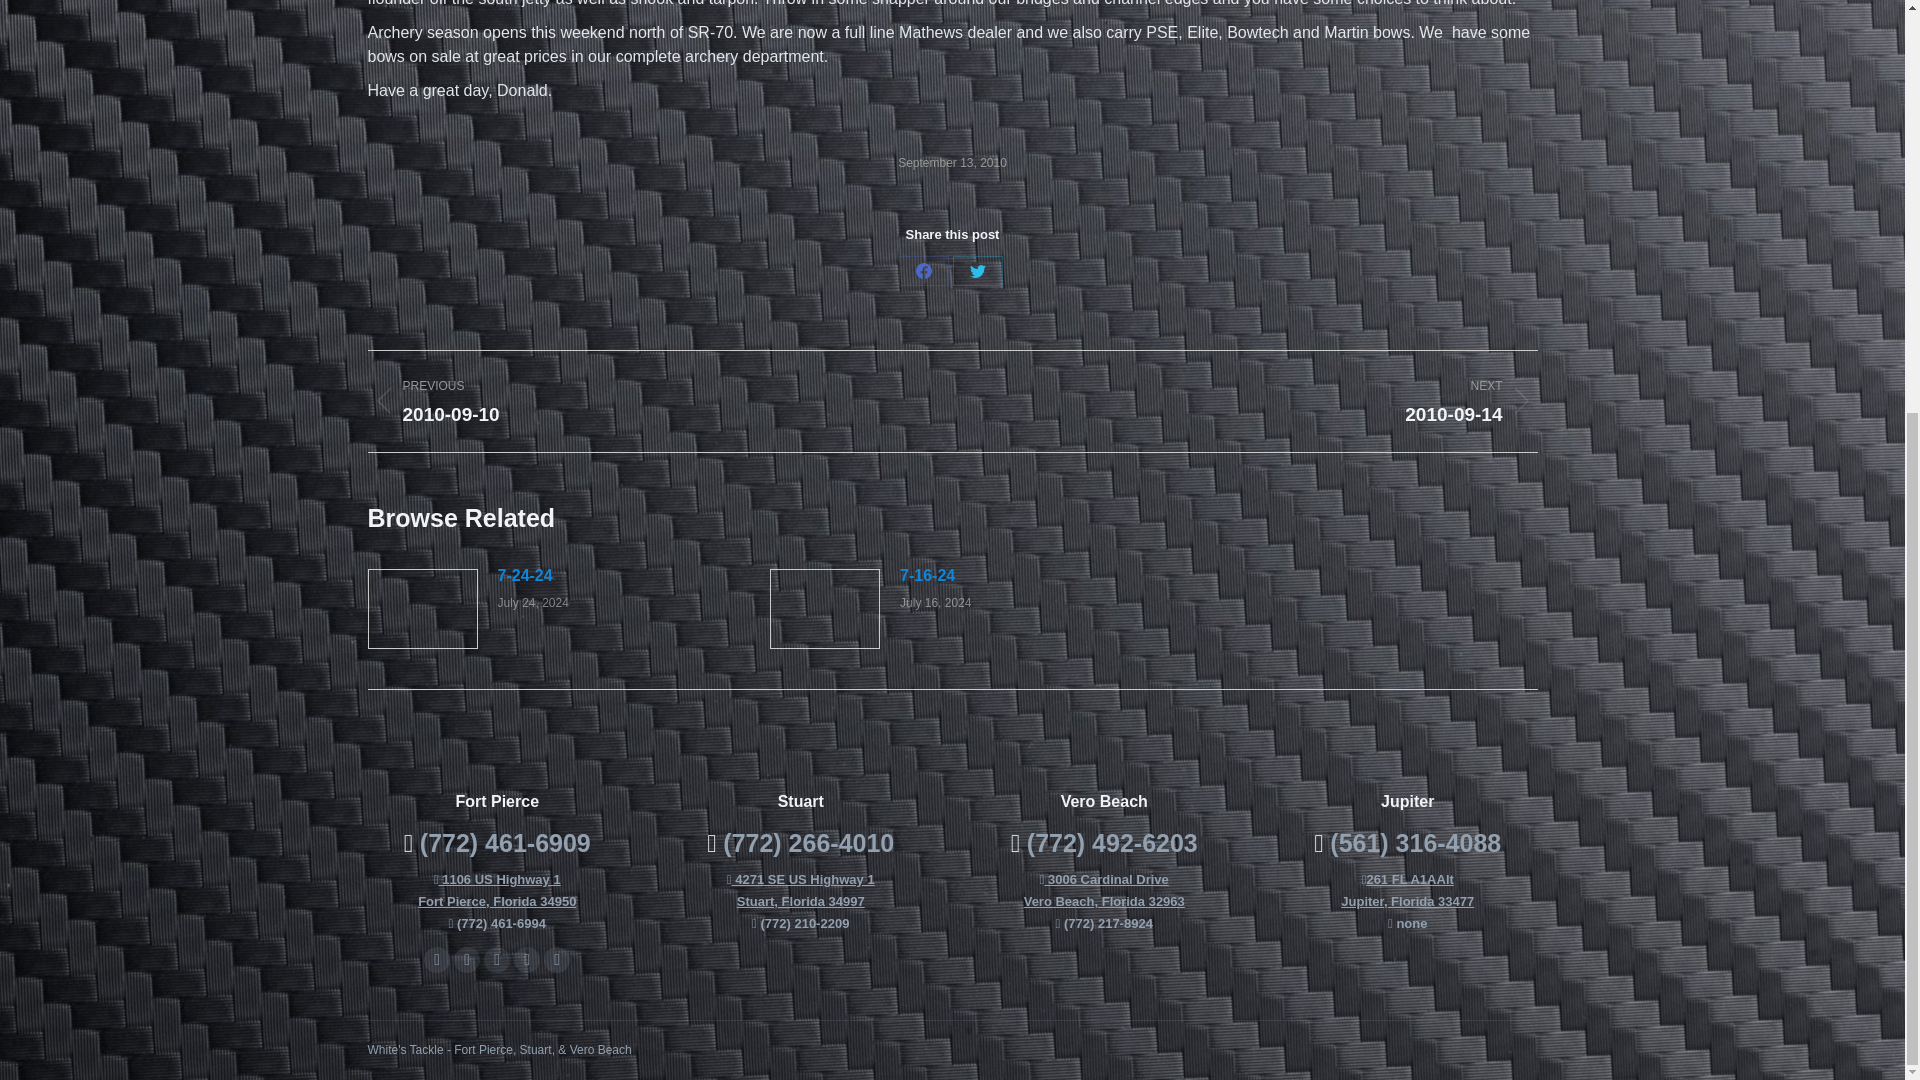 Image resolution: width=1920 pixels, height=1080 pixels. What do you see at coordinates (496, 960) in the screenshot?
I see `Facebook page opens in new window` at bounding box center [496, 960].